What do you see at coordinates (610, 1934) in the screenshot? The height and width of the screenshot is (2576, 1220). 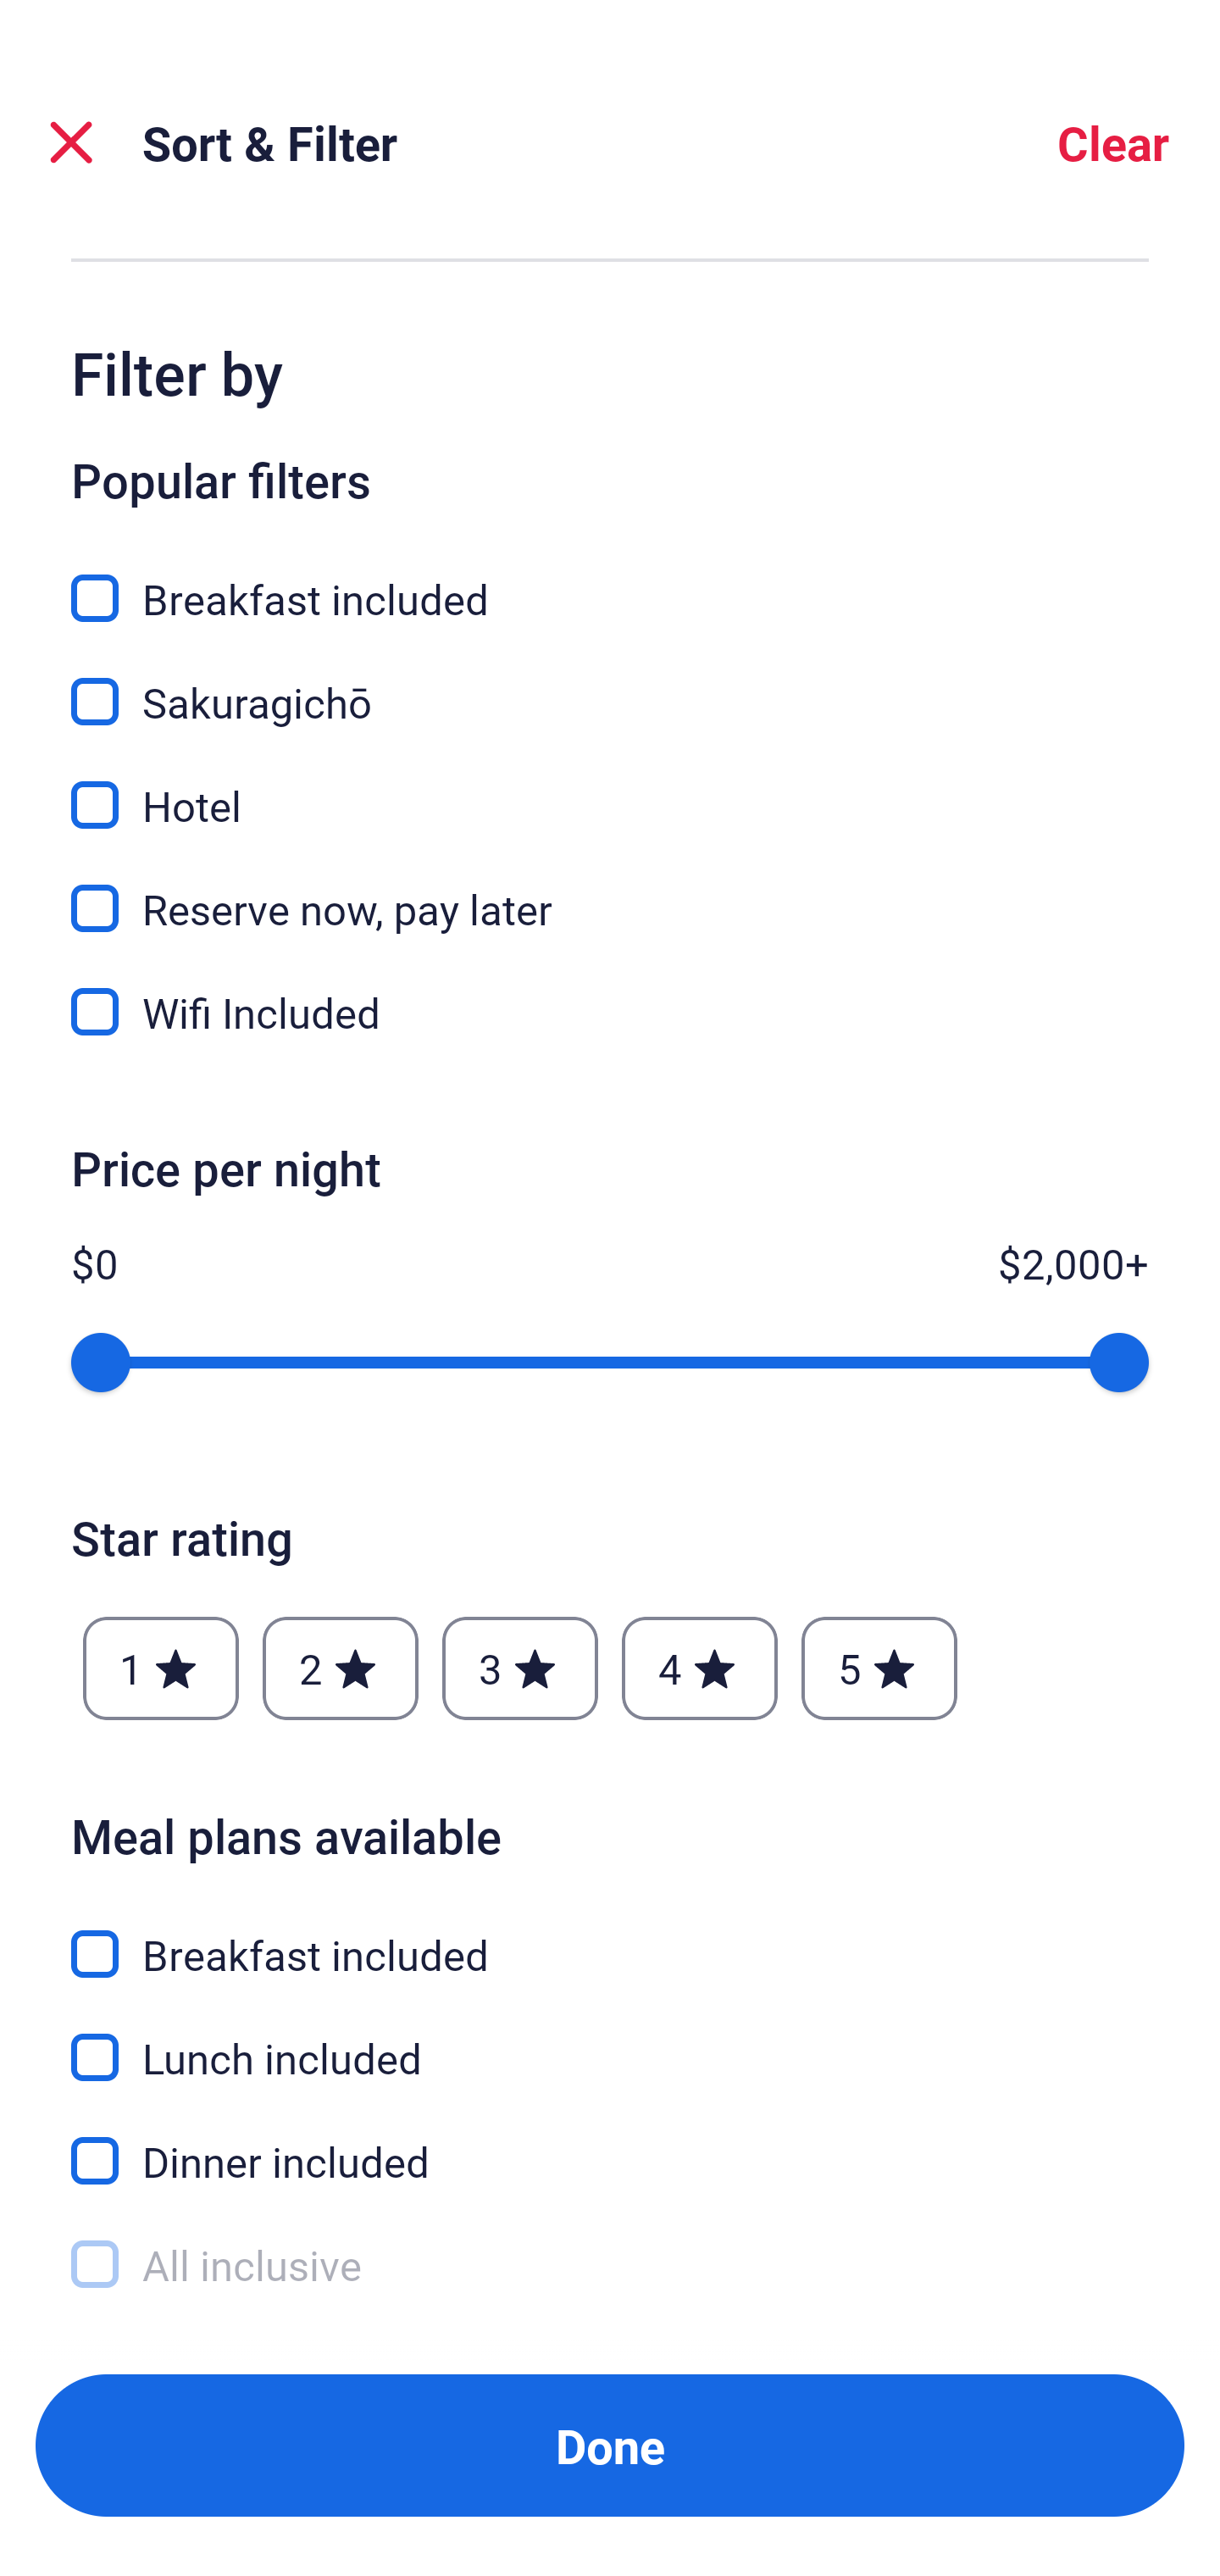 I see `Breakfast included, Breakfast included` at bounding box center [610, 1934].